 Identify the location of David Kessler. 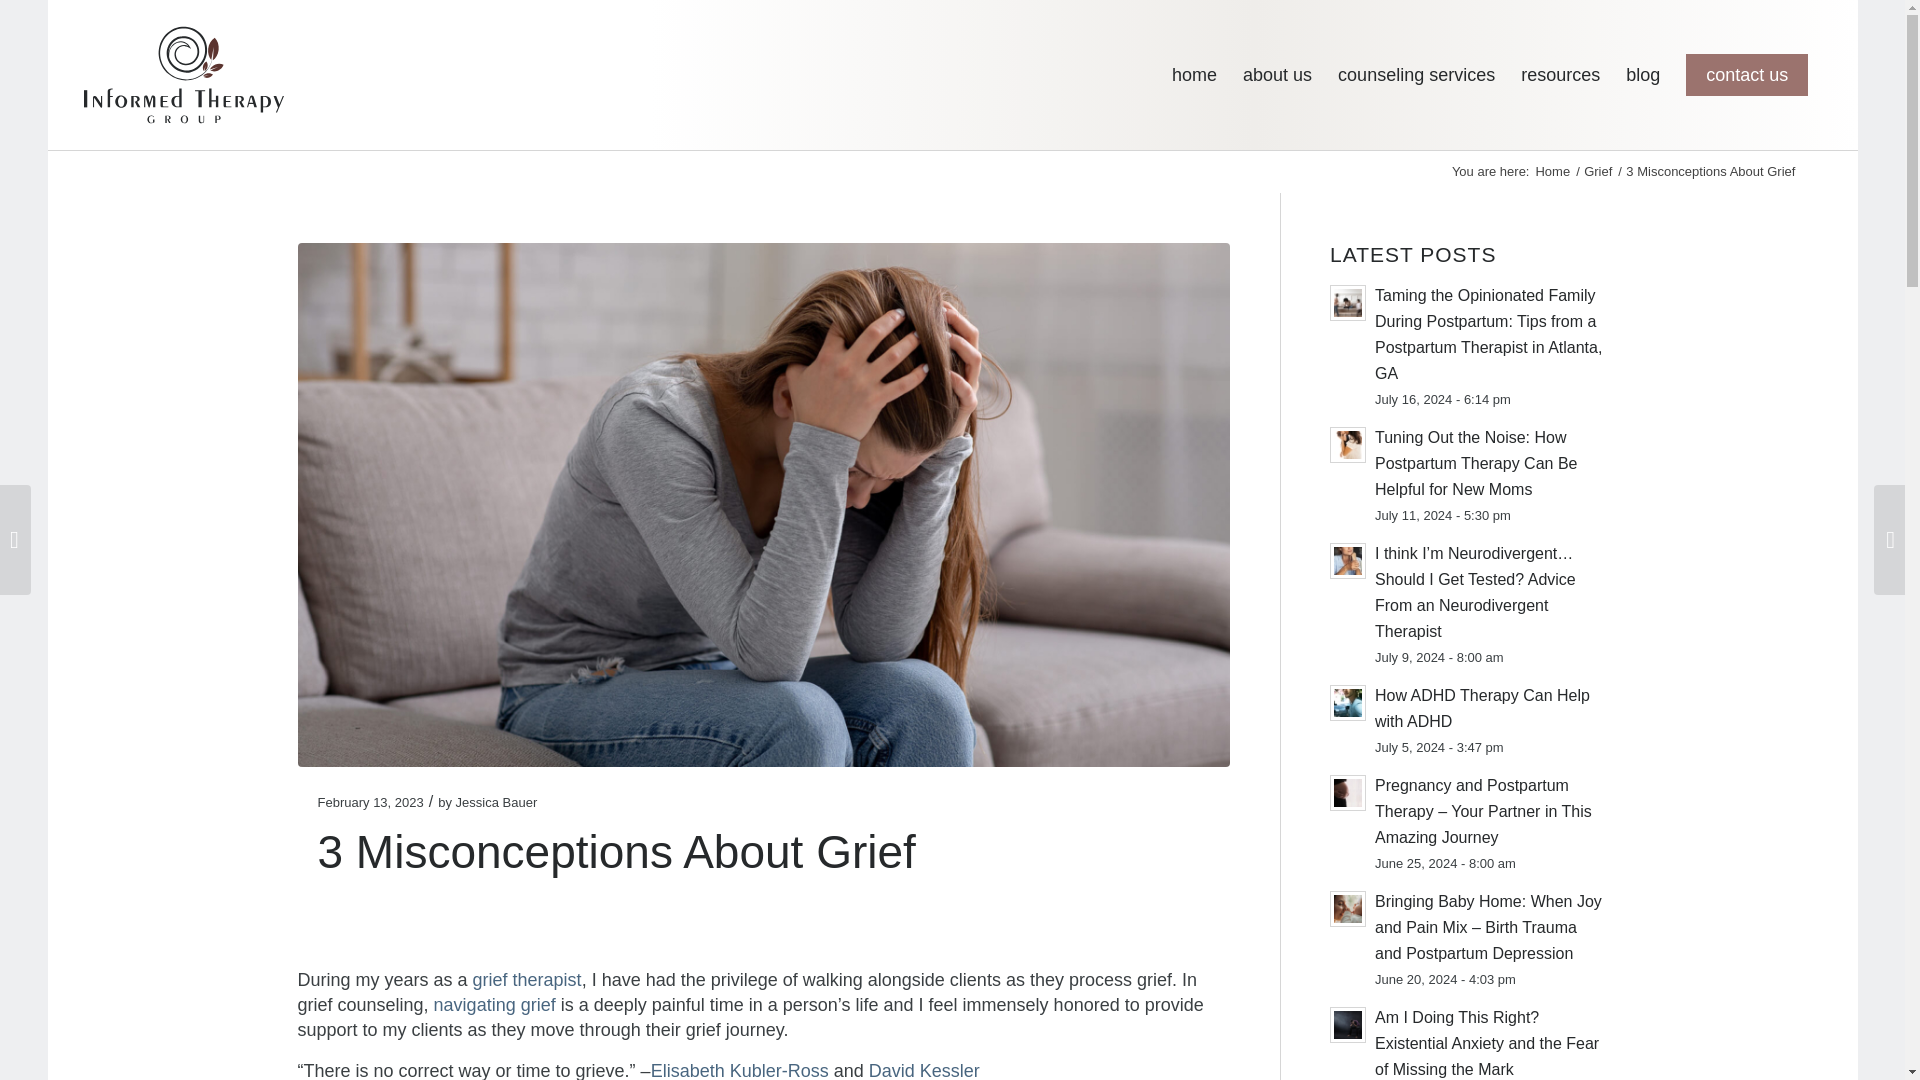
(924, 1070).